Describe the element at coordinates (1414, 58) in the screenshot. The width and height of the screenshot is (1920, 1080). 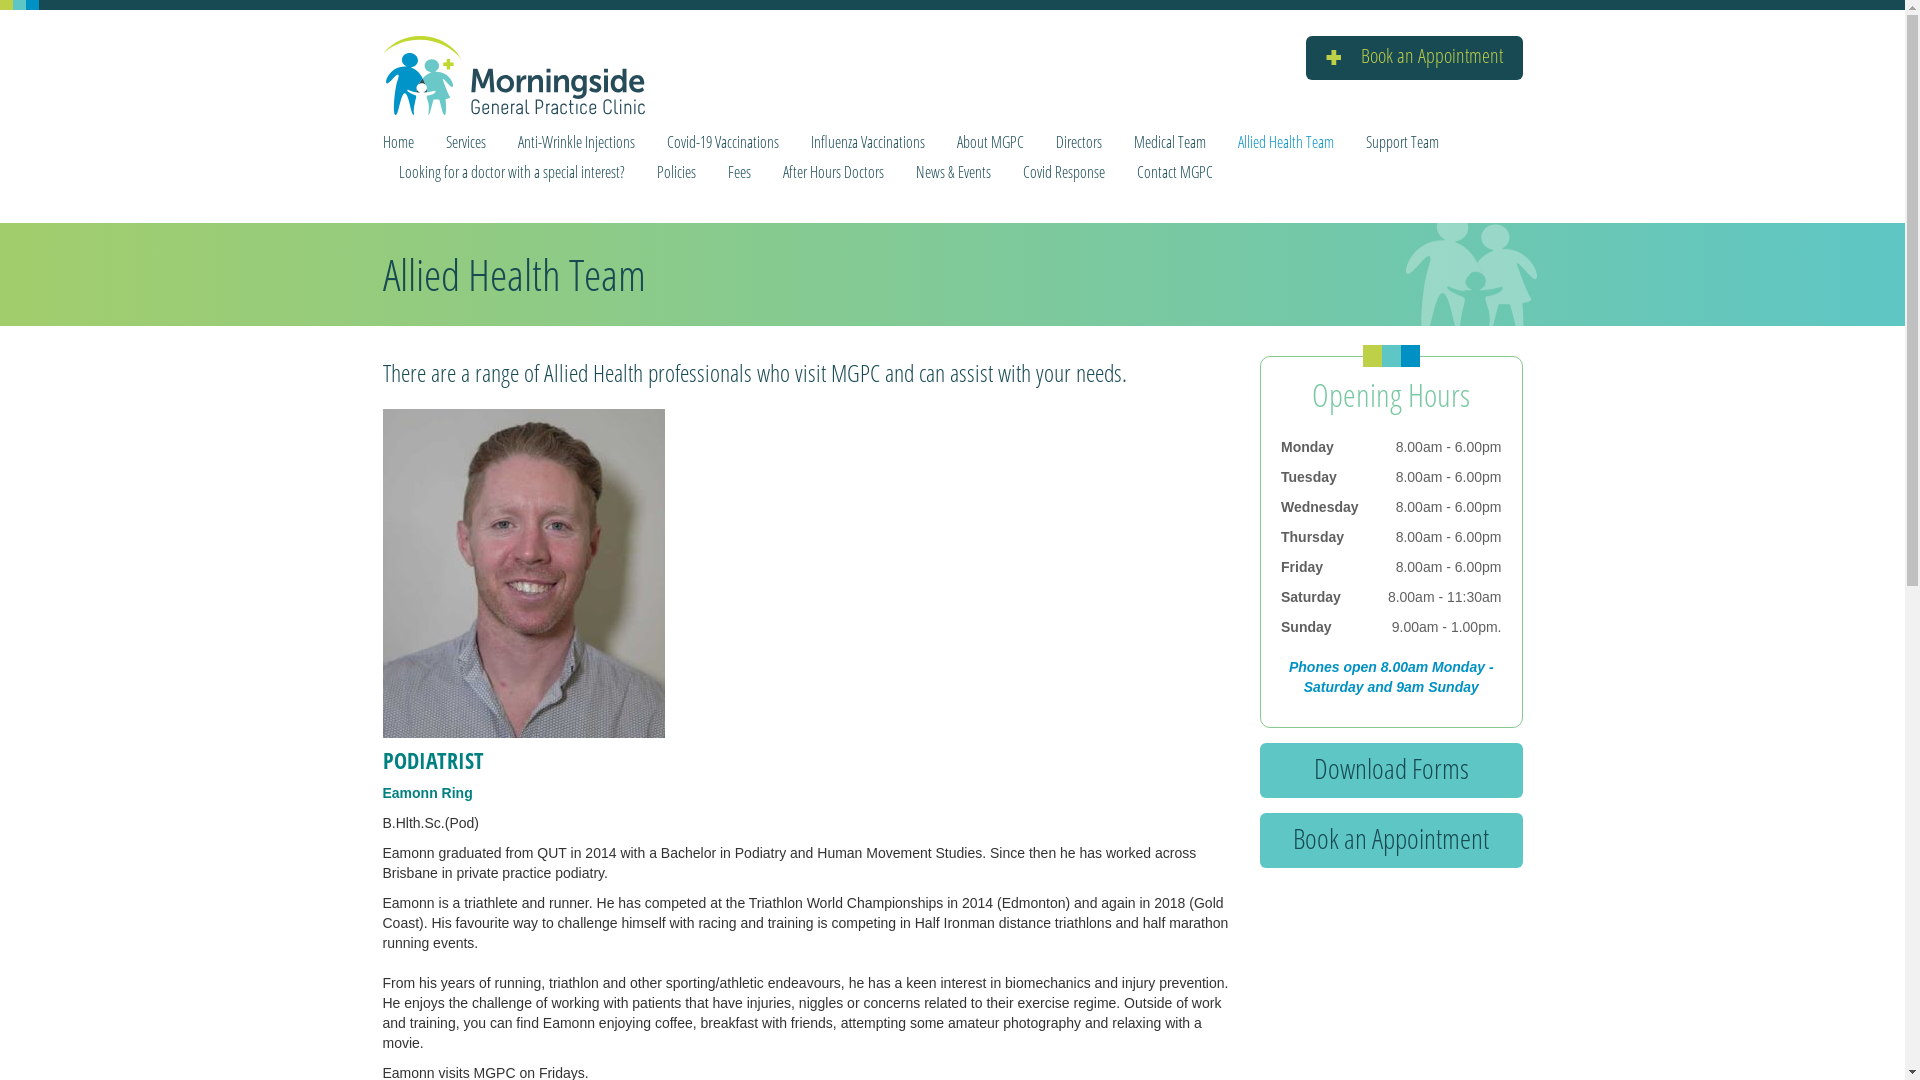
I see `    Book an Appointment` at that location.